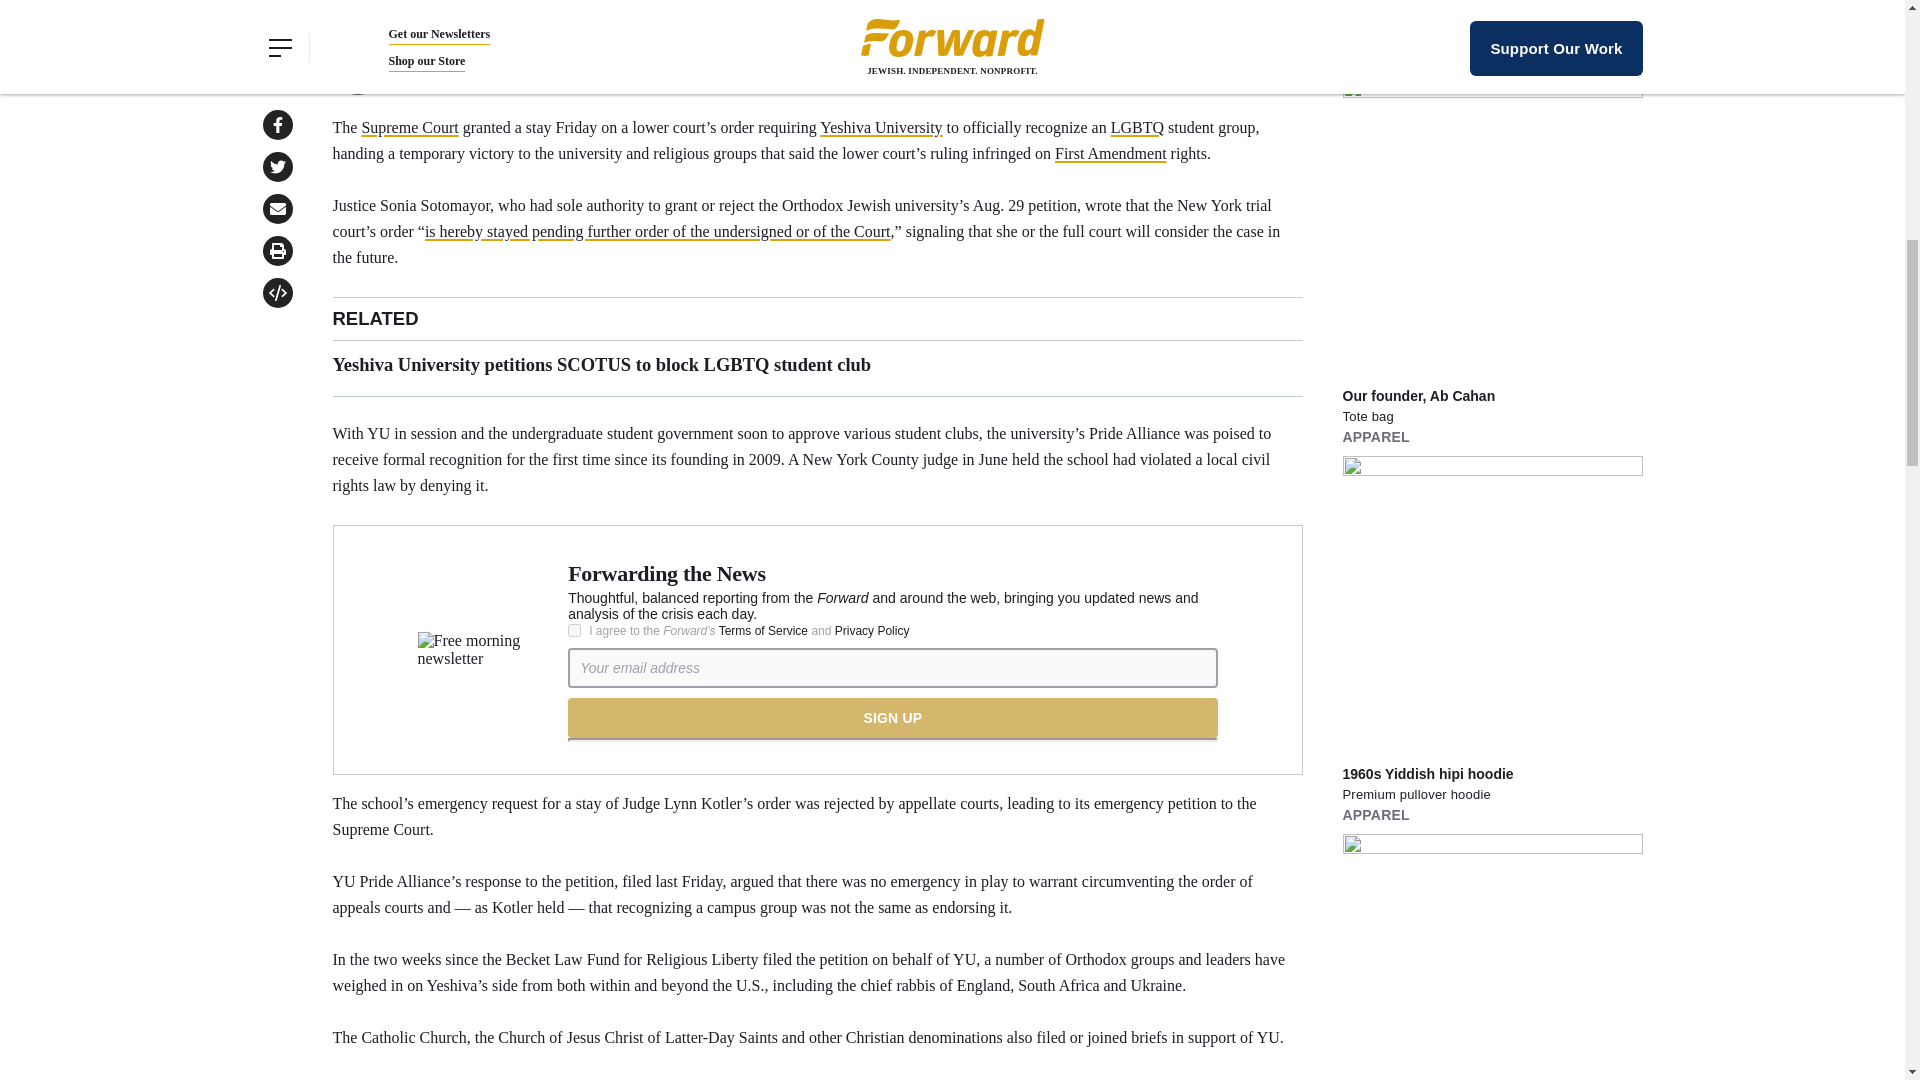 The width and height of the screenshot is (1920, 1080). I want to click on Sign Up, so click(892, 717).